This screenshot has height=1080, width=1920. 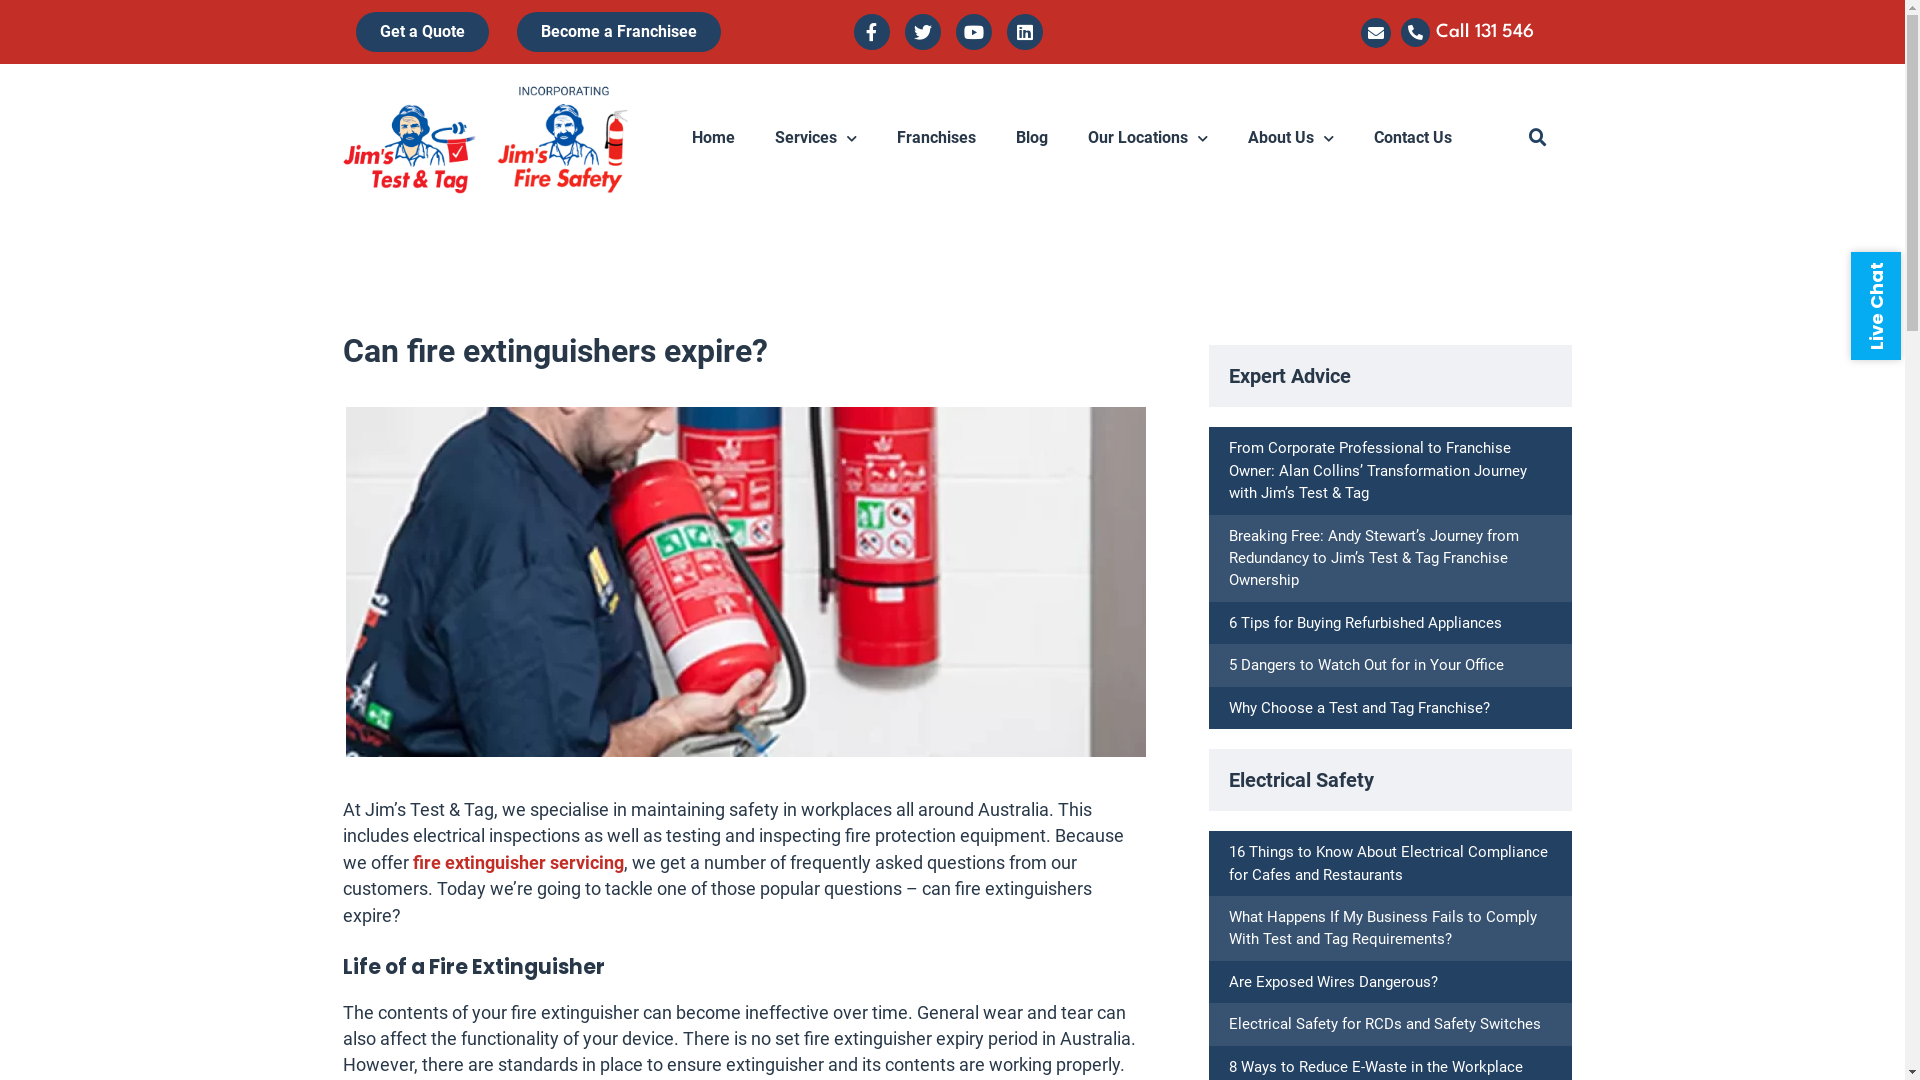 I want to click on Contact Us, so click(x=1413, y=138).